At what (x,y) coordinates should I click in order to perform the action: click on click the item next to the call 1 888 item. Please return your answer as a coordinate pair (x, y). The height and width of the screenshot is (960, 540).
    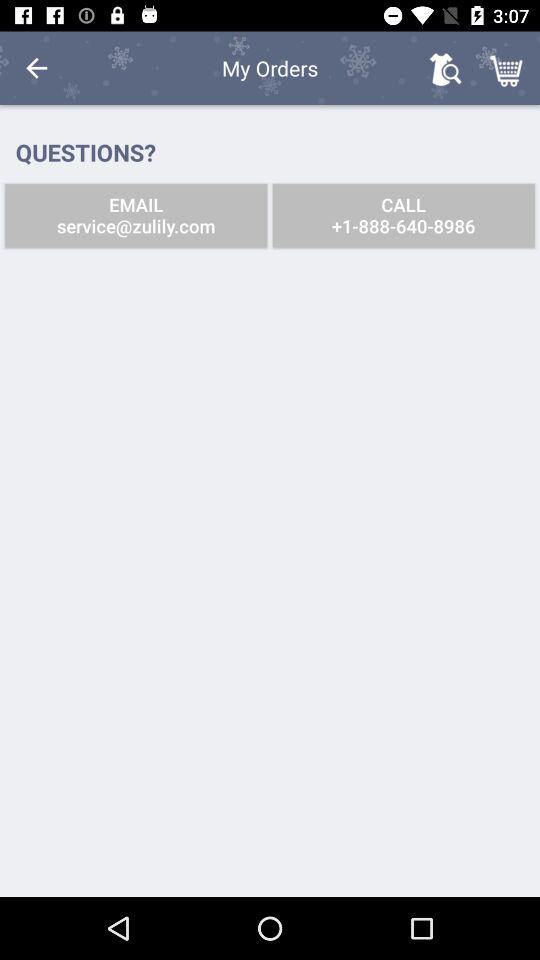
    Looking at the image, I should click on (136, 216).